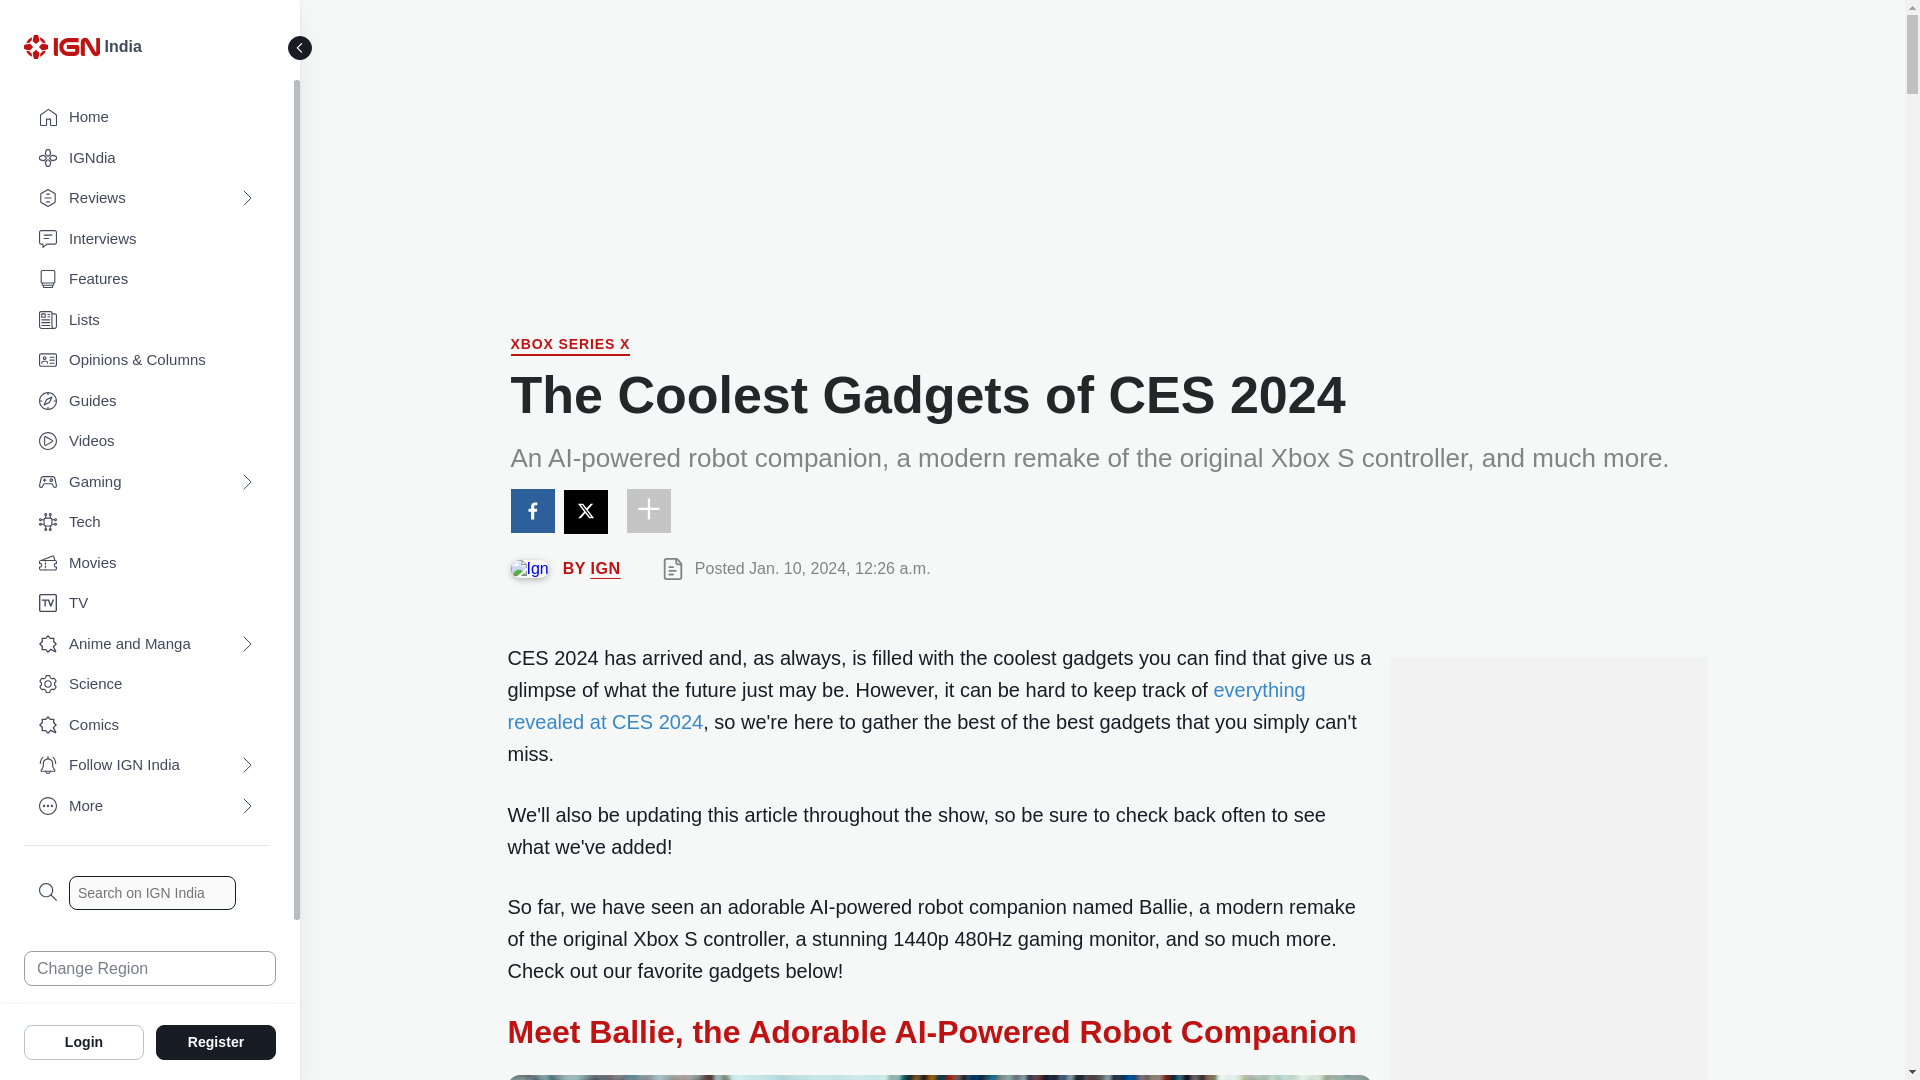 Image resolution: width=1920 pixels, height=1080 pixels. What do you see at coordinates (570, 346) in the screenshot?
I see `Xbox Series X` at bounding box center [570, 346].